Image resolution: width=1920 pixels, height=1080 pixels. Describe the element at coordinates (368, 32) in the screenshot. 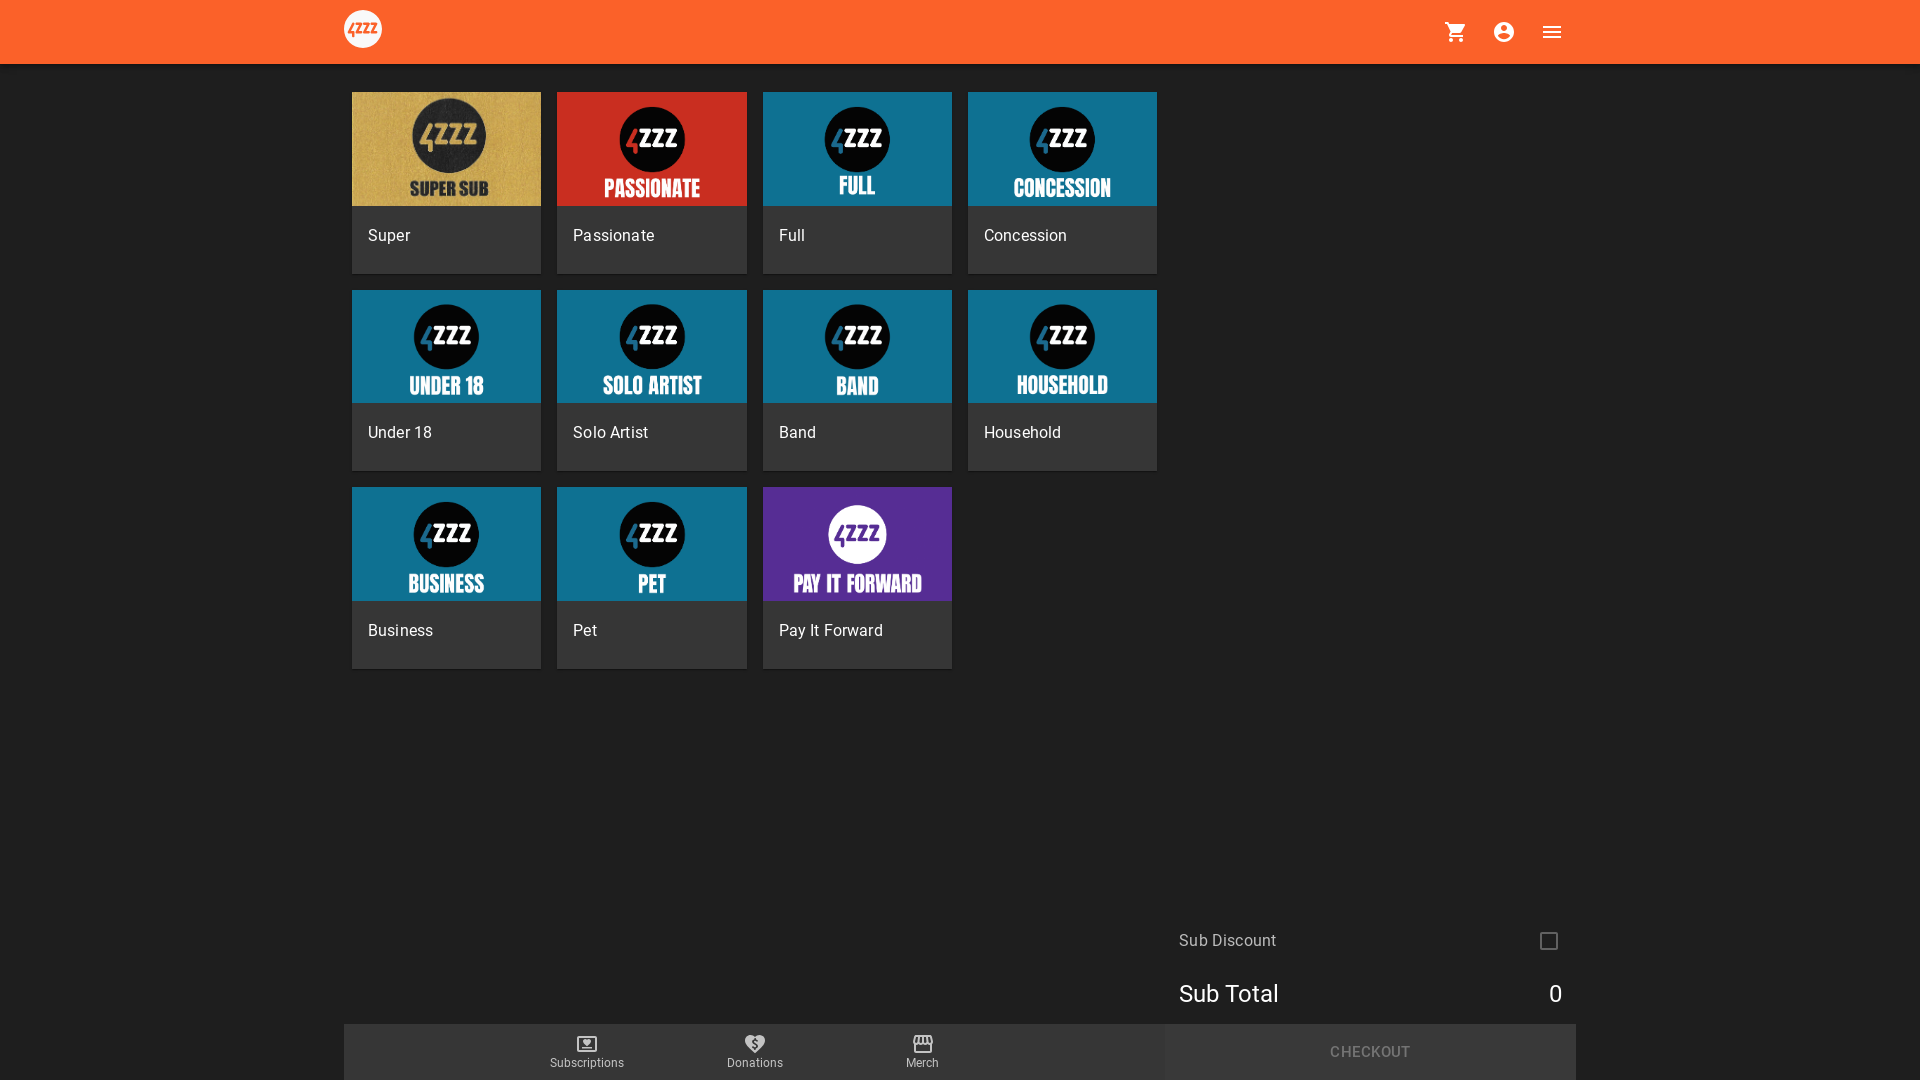

I see `Info` at that location.